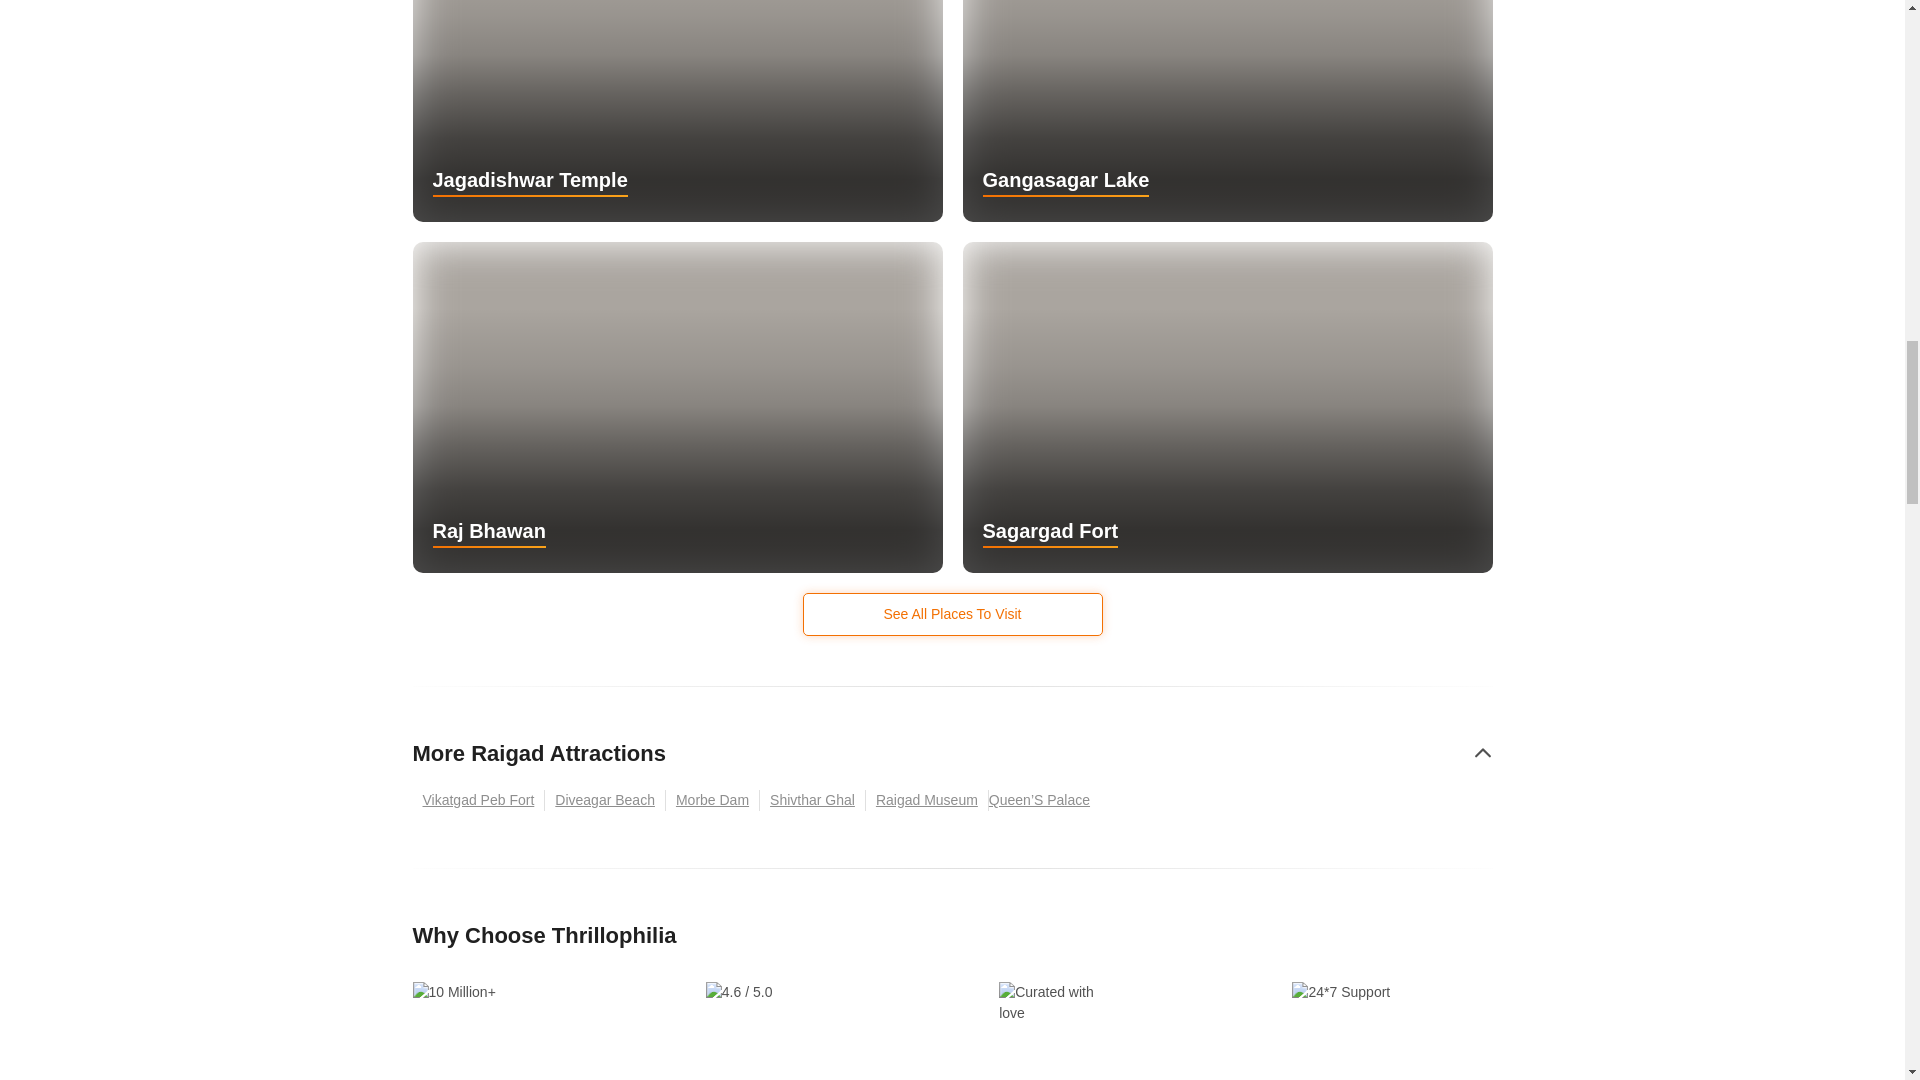  I want to click on Jagadishwar Temple, so click(677, 110).